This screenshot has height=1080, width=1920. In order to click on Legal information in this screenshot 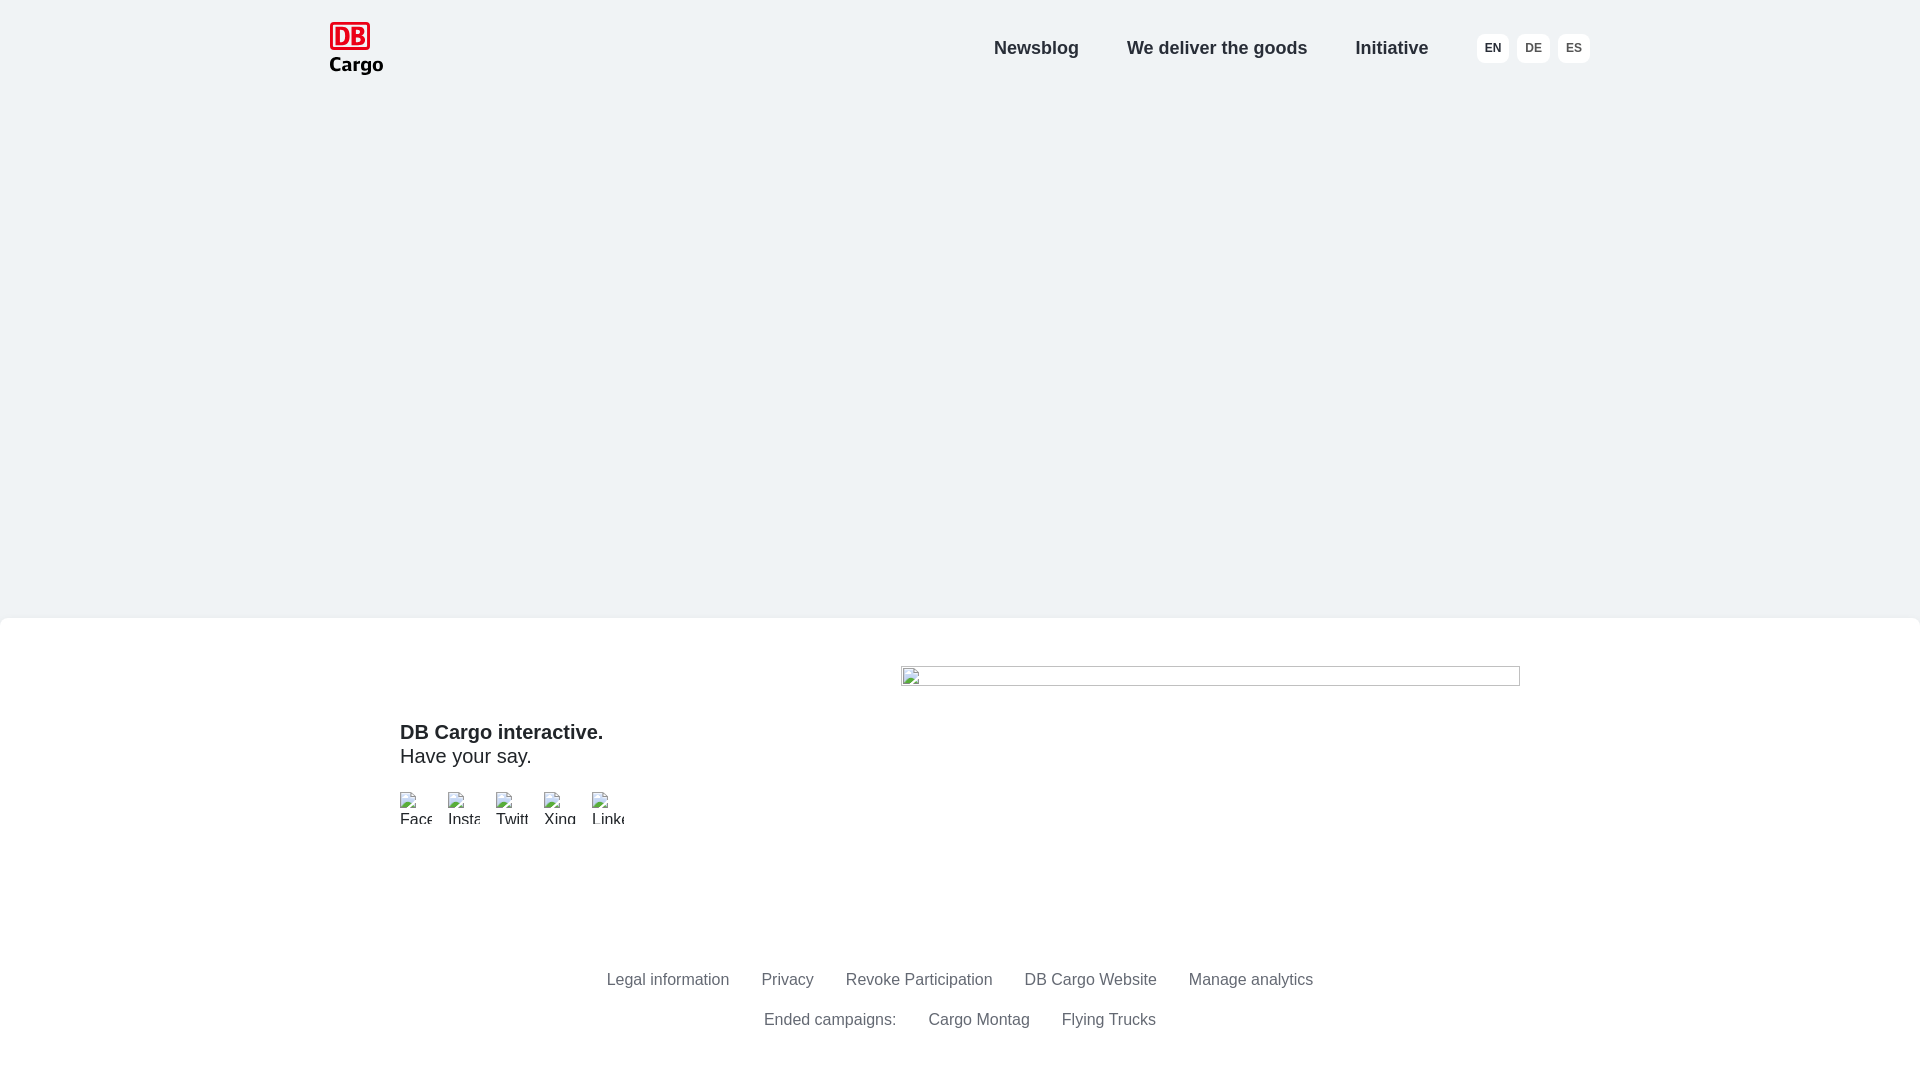, I will do `click(668, 979)`.